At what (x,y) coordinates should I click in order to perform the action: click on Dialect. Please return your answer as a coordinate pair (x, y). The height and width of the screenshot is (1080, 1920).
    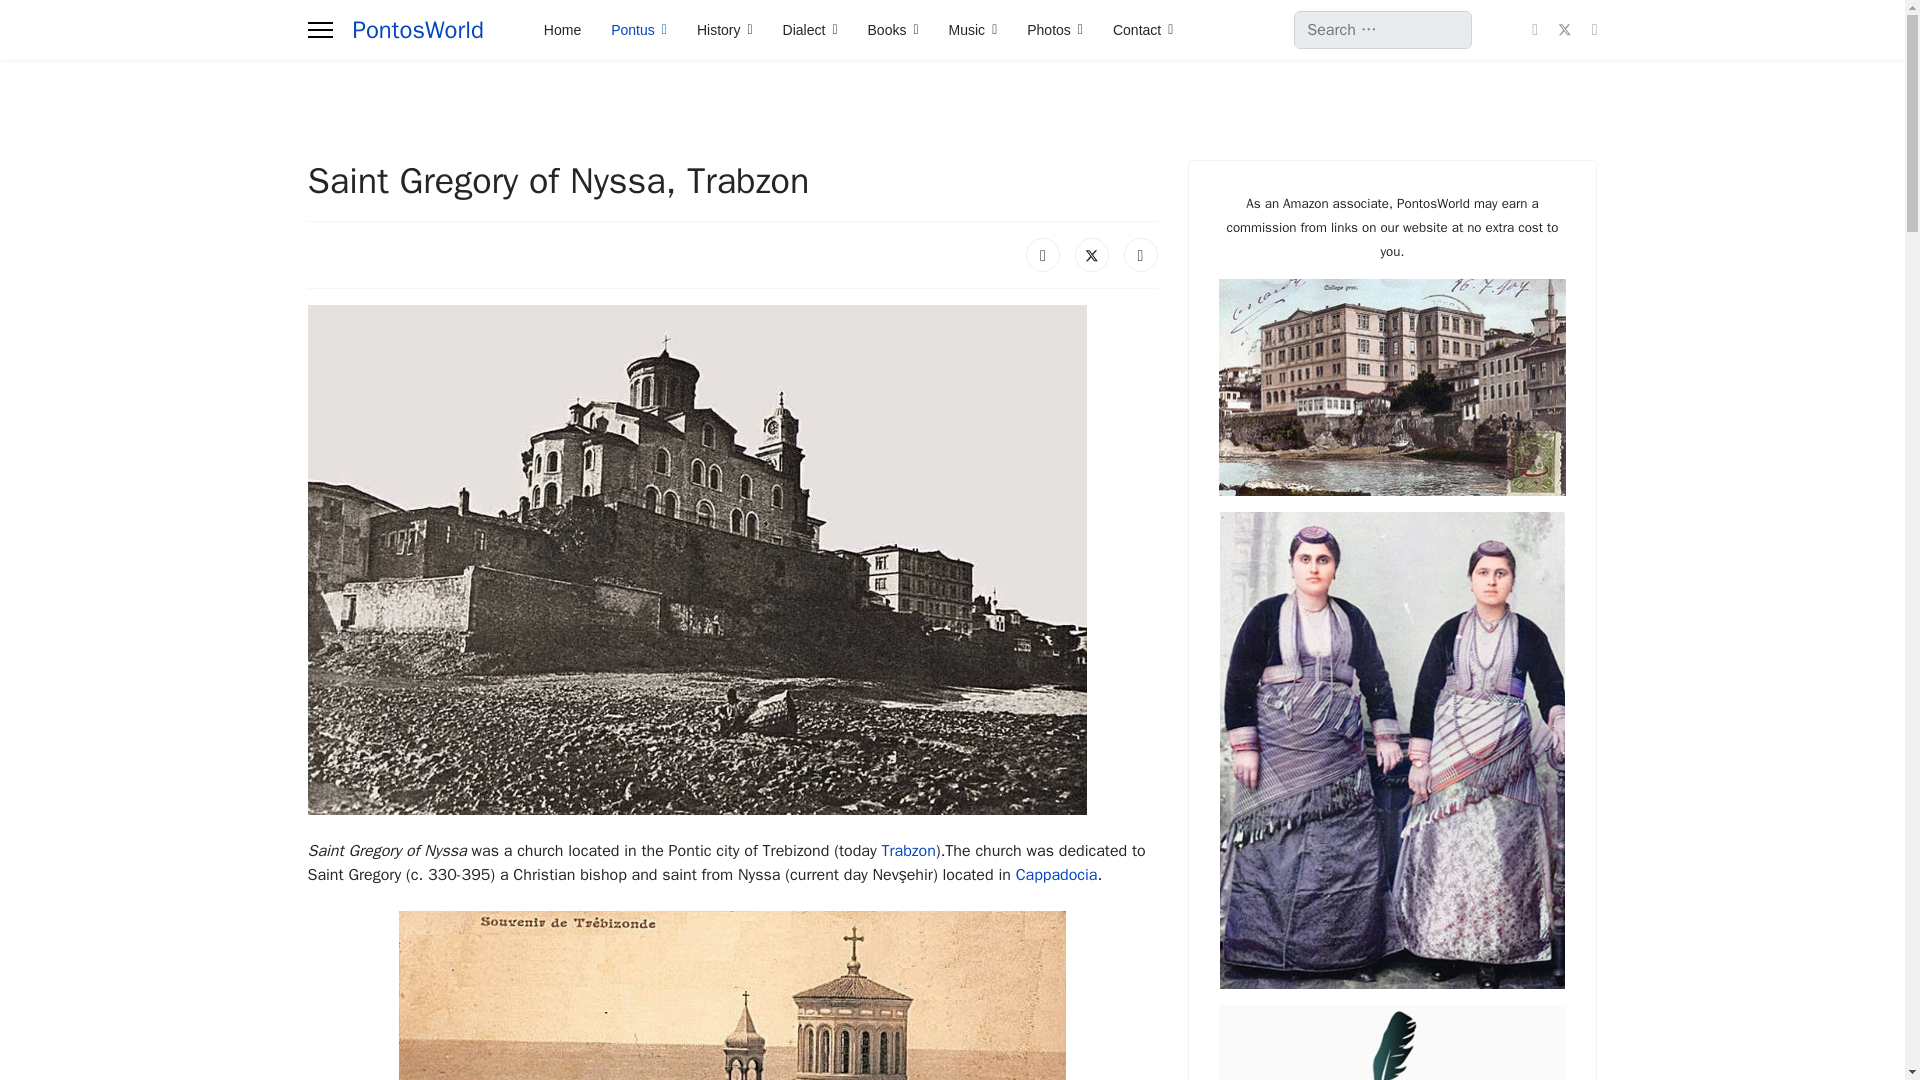
    Looking at the image, I should click on (810, 30).